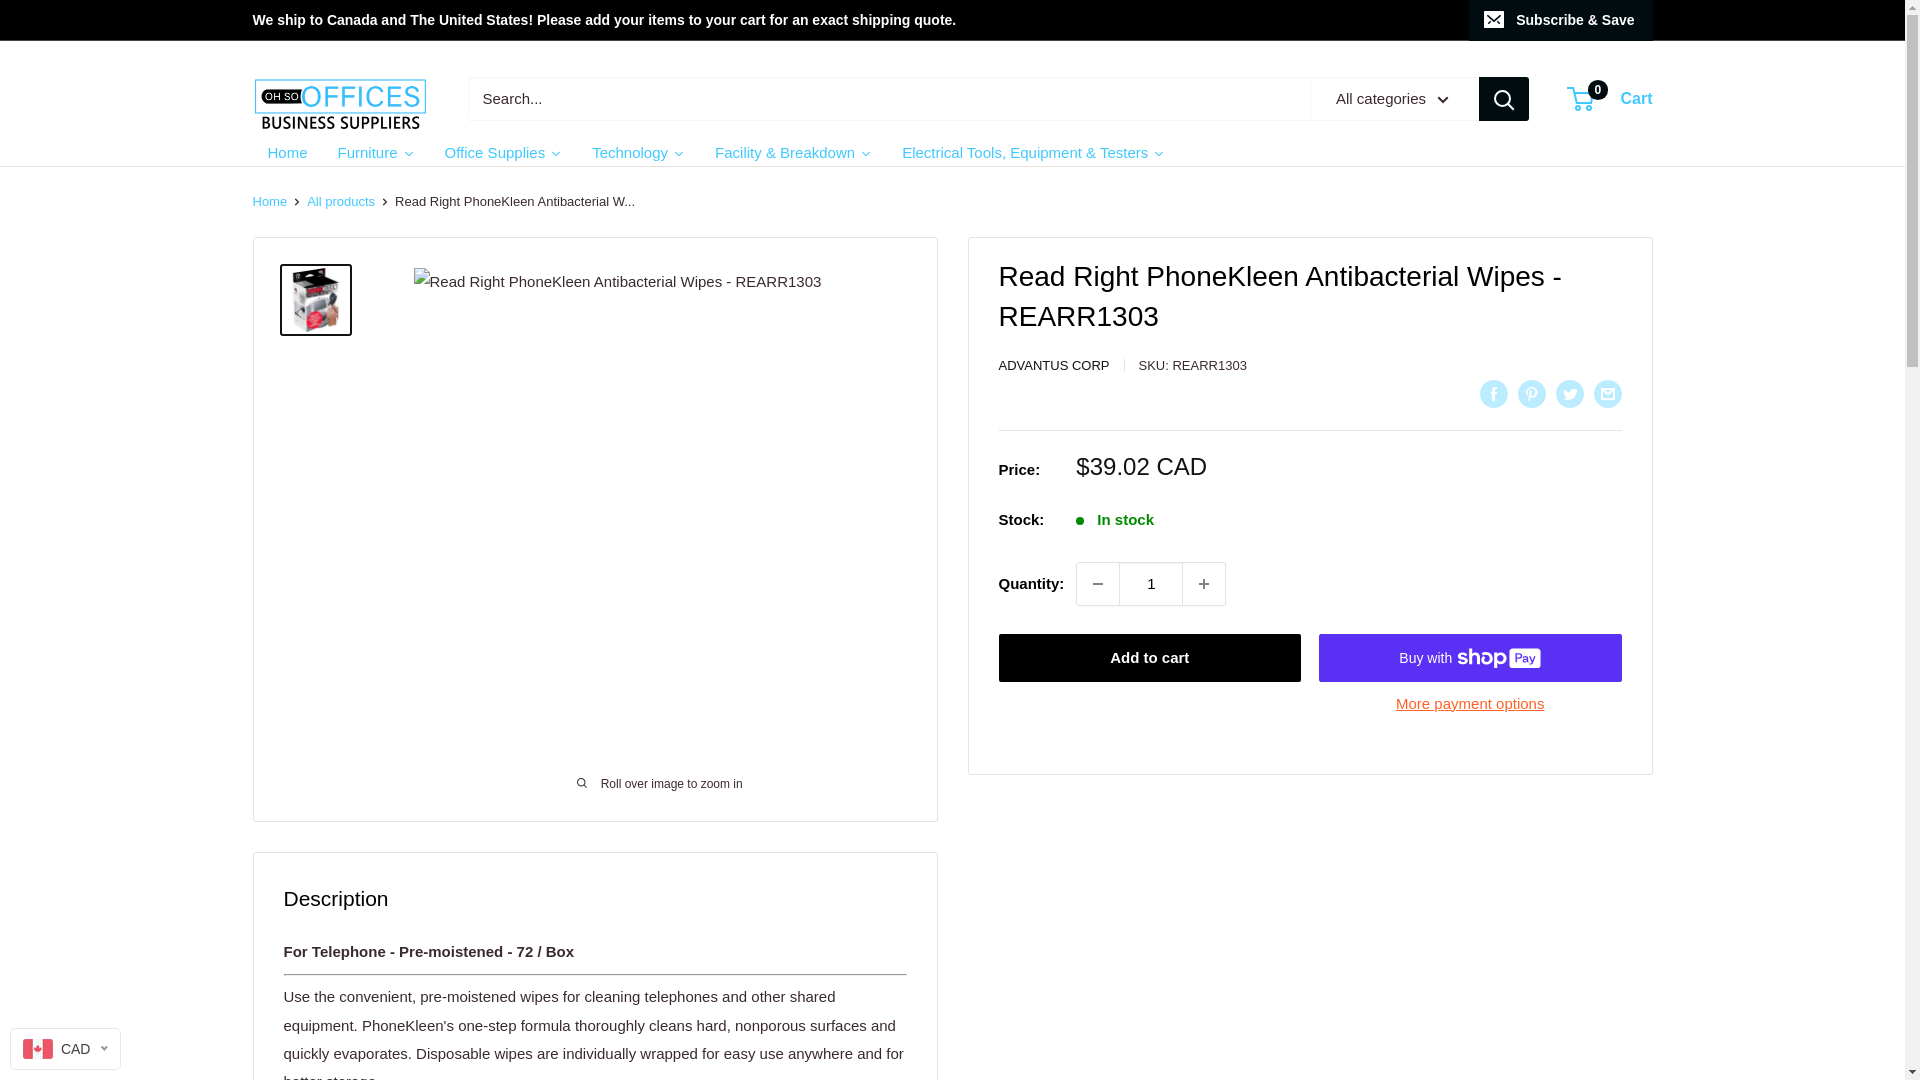 The image size is (1920, 1080). I want to click on Home, so click(340, 202).